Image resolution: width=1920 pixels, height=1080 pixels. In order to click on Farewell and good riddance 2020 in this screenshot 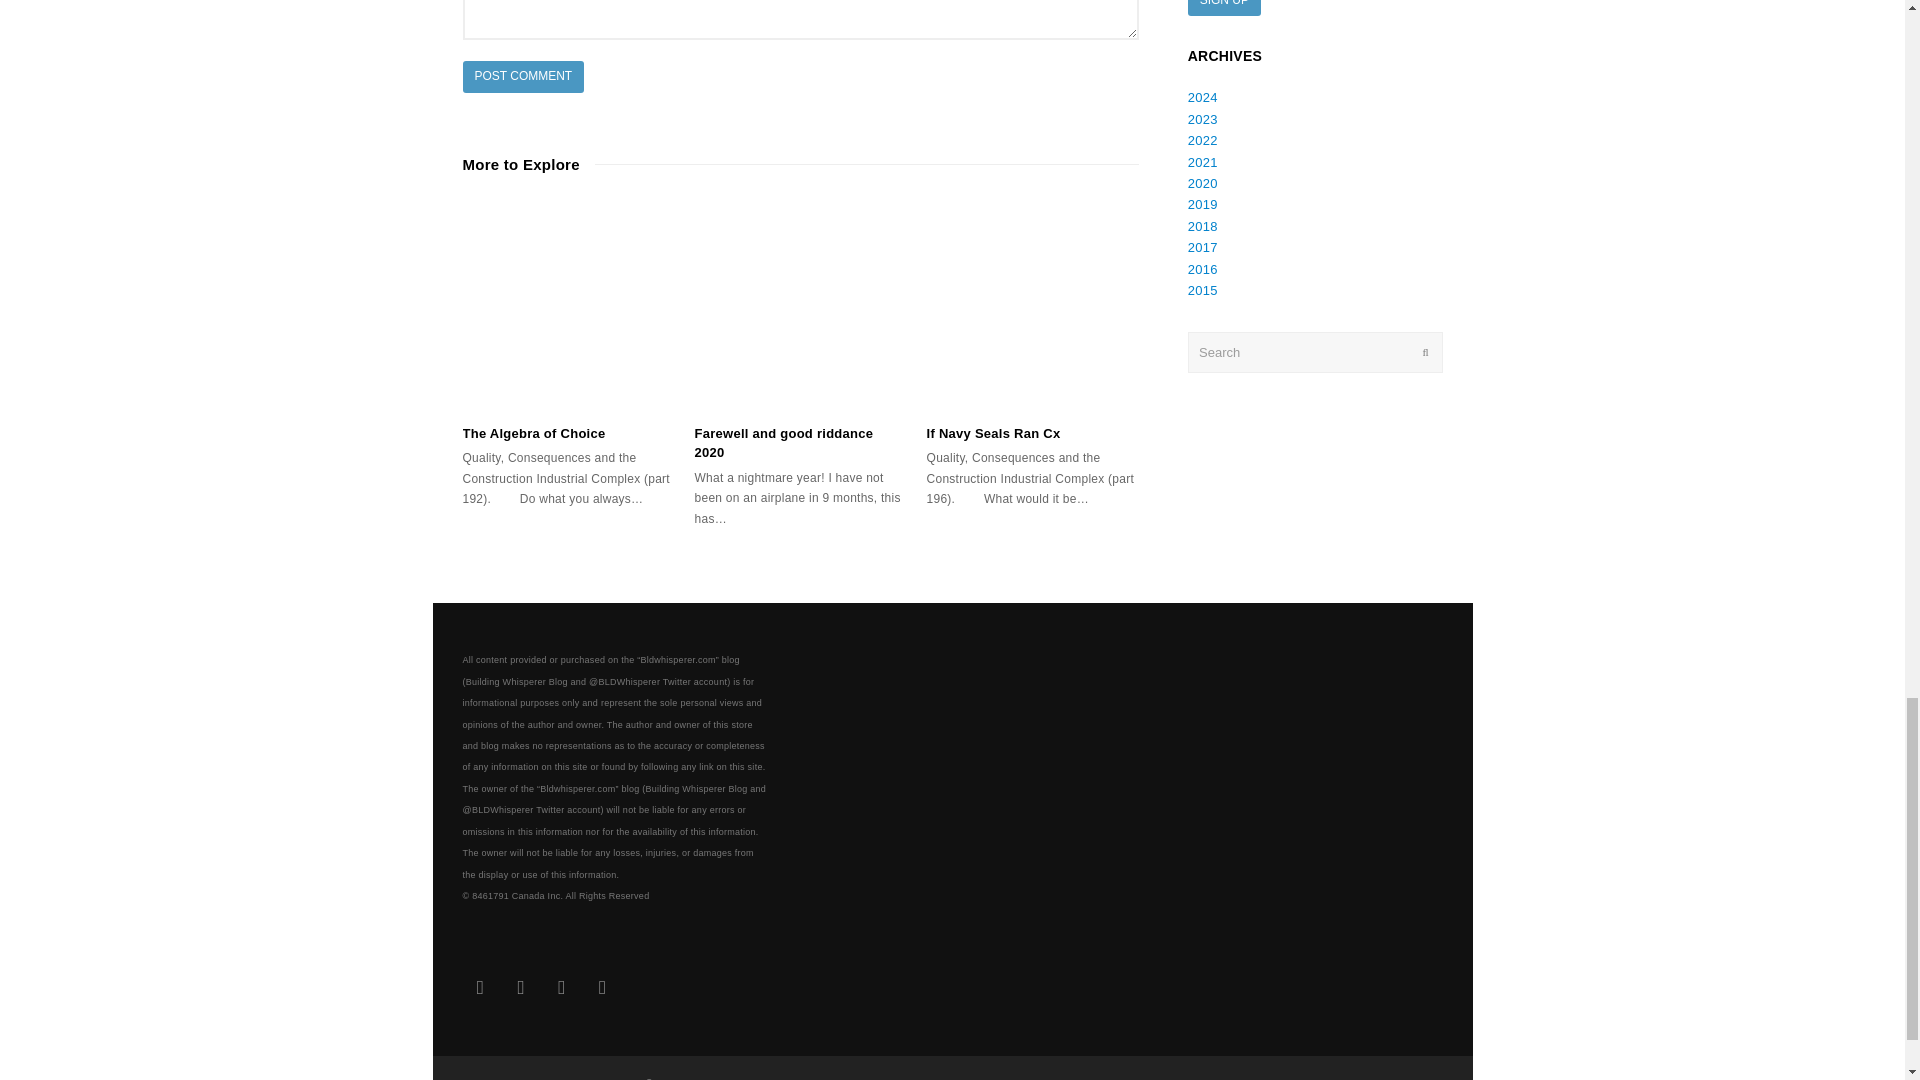, I will do `click(800, 304)`.